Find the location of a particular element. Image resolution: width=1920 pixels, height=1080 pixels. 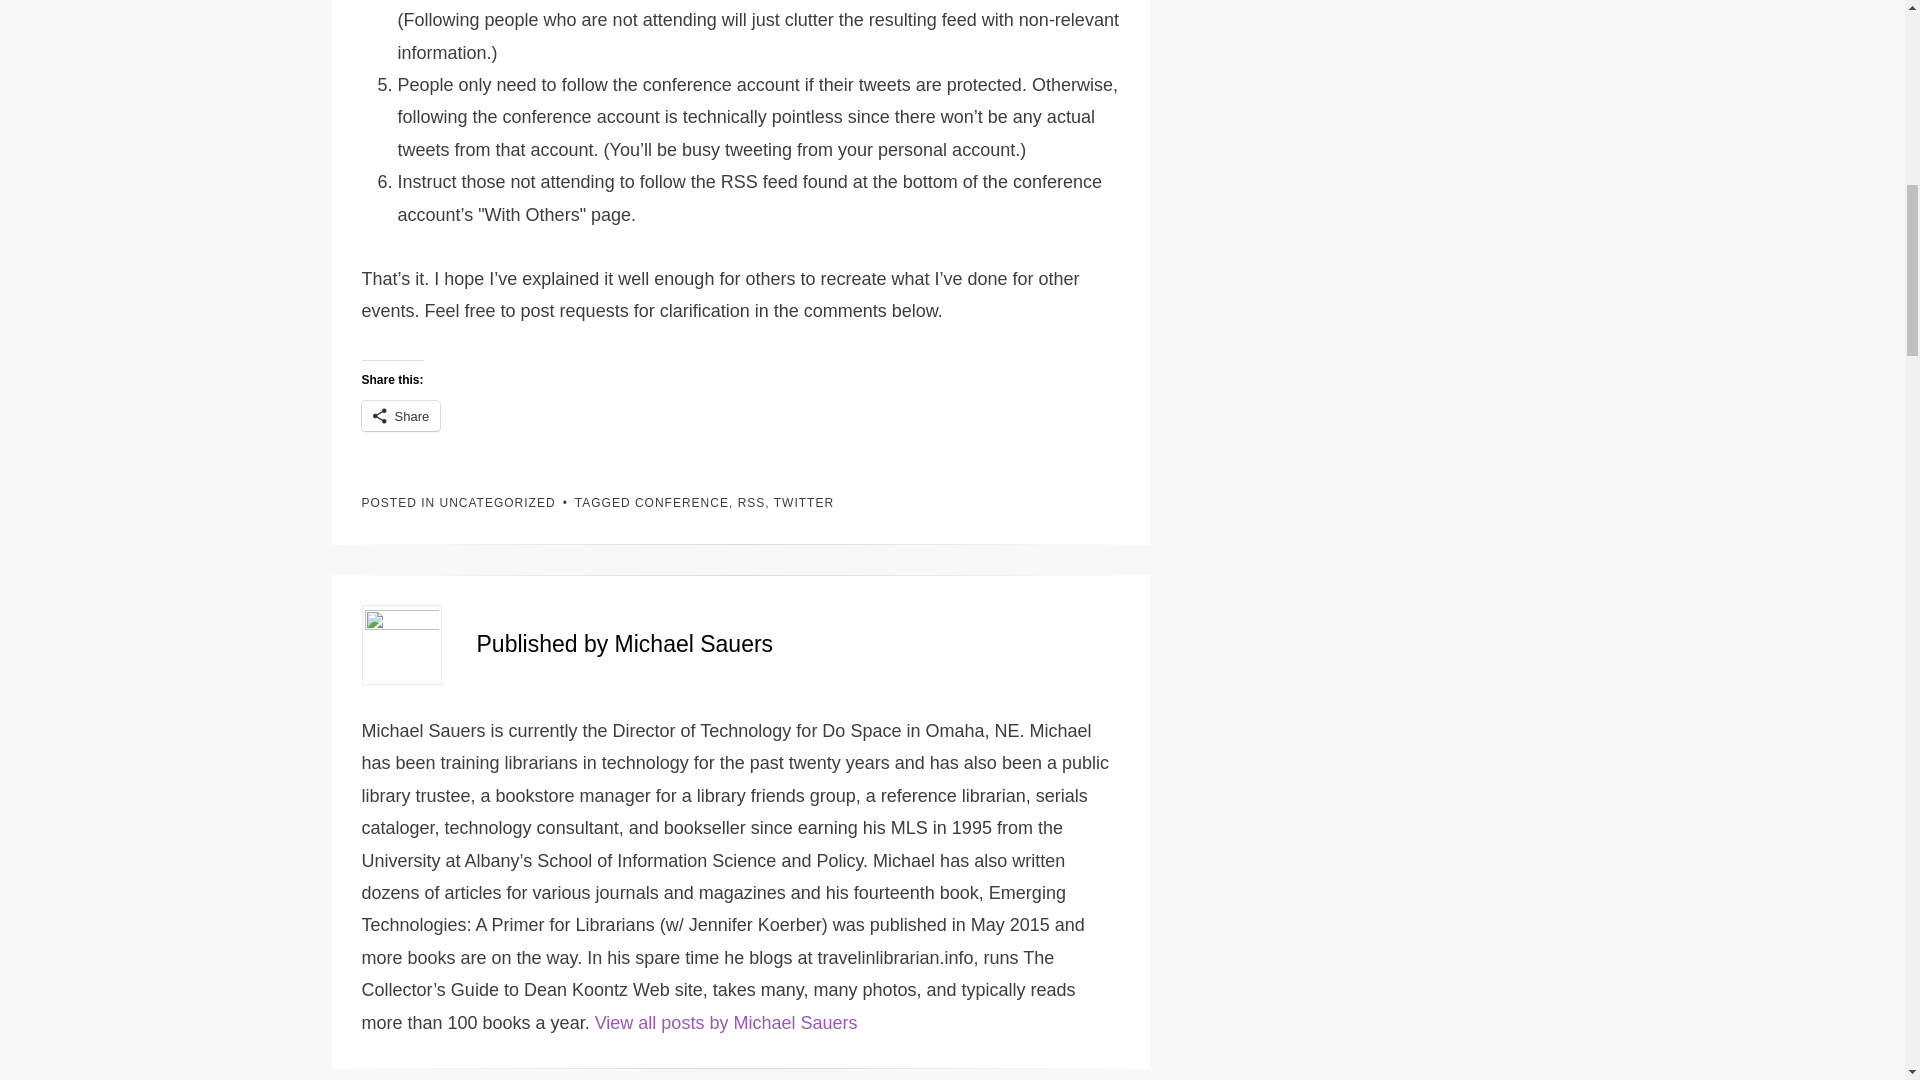

RSS is located at coordinates (752, 502).